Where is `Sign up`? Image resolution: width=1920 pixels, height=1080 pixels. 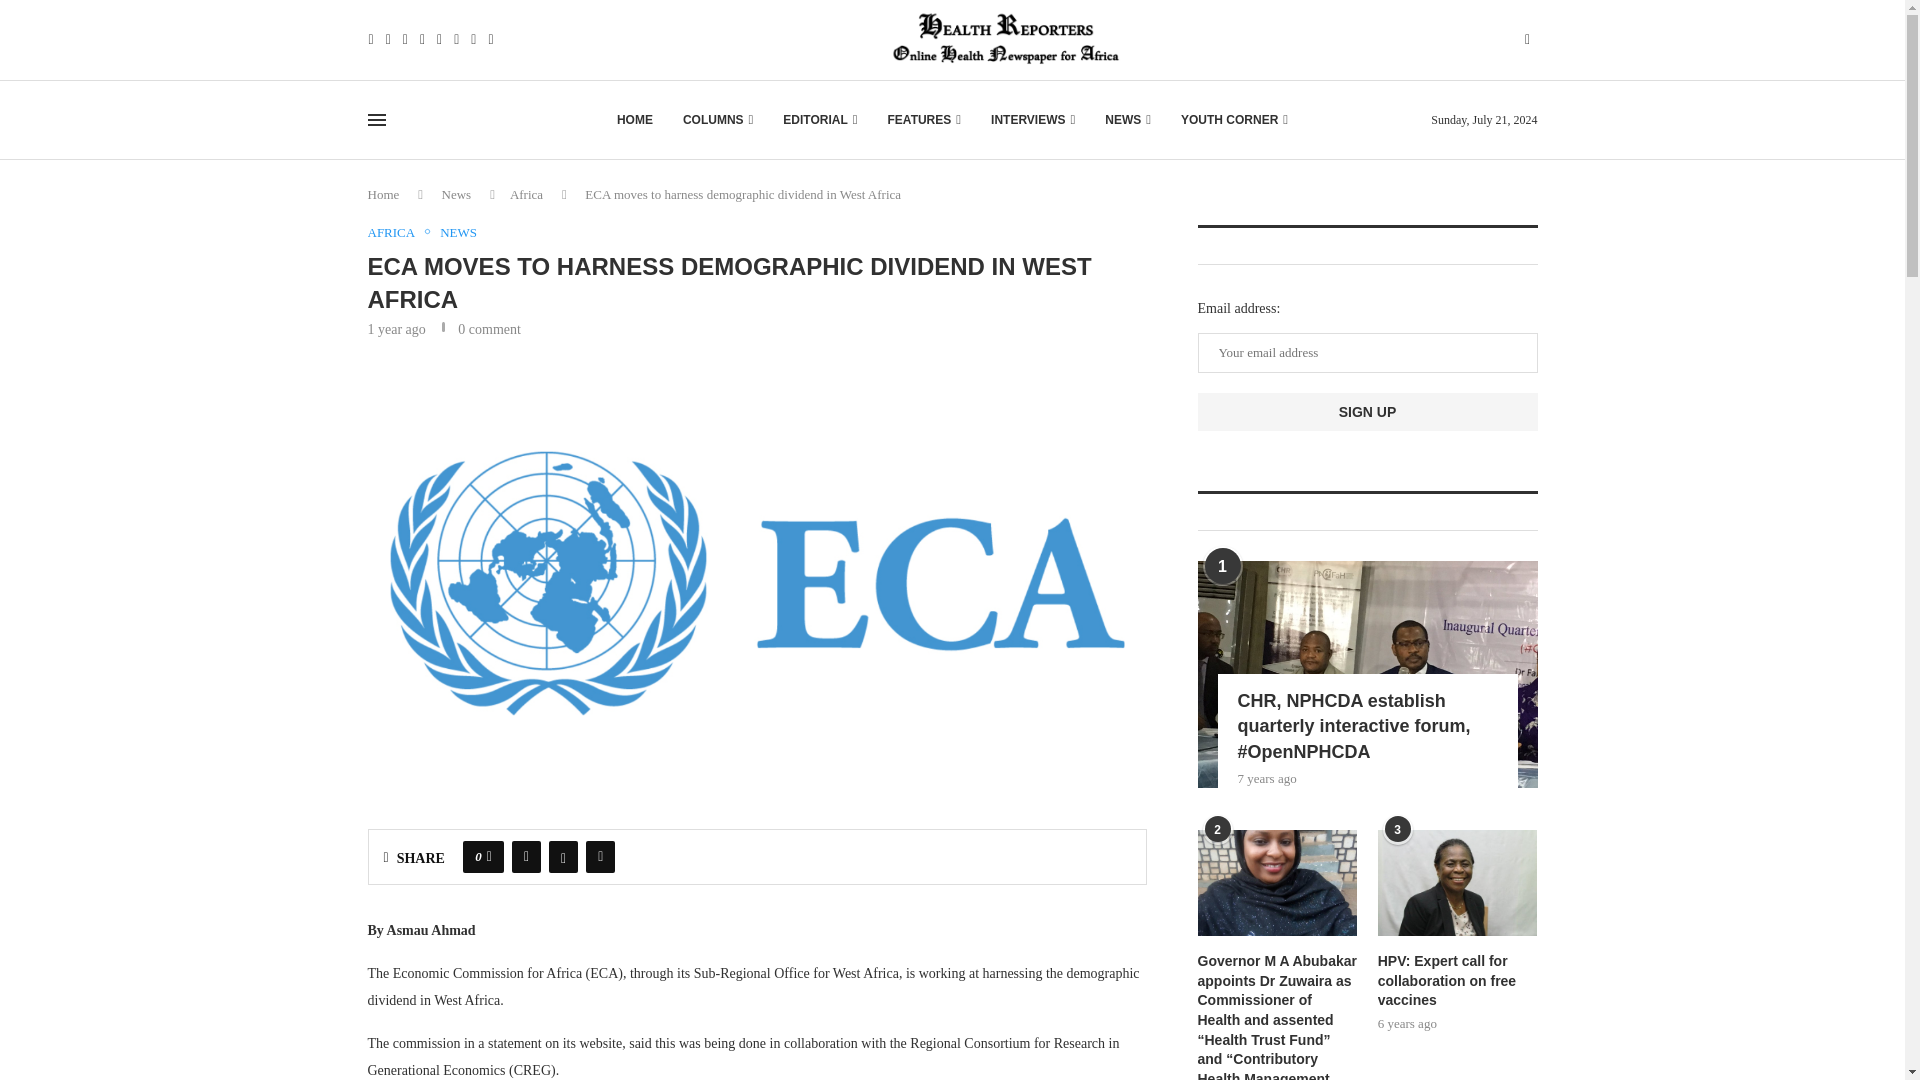
Sign up is located at coordinates (1368, 412).